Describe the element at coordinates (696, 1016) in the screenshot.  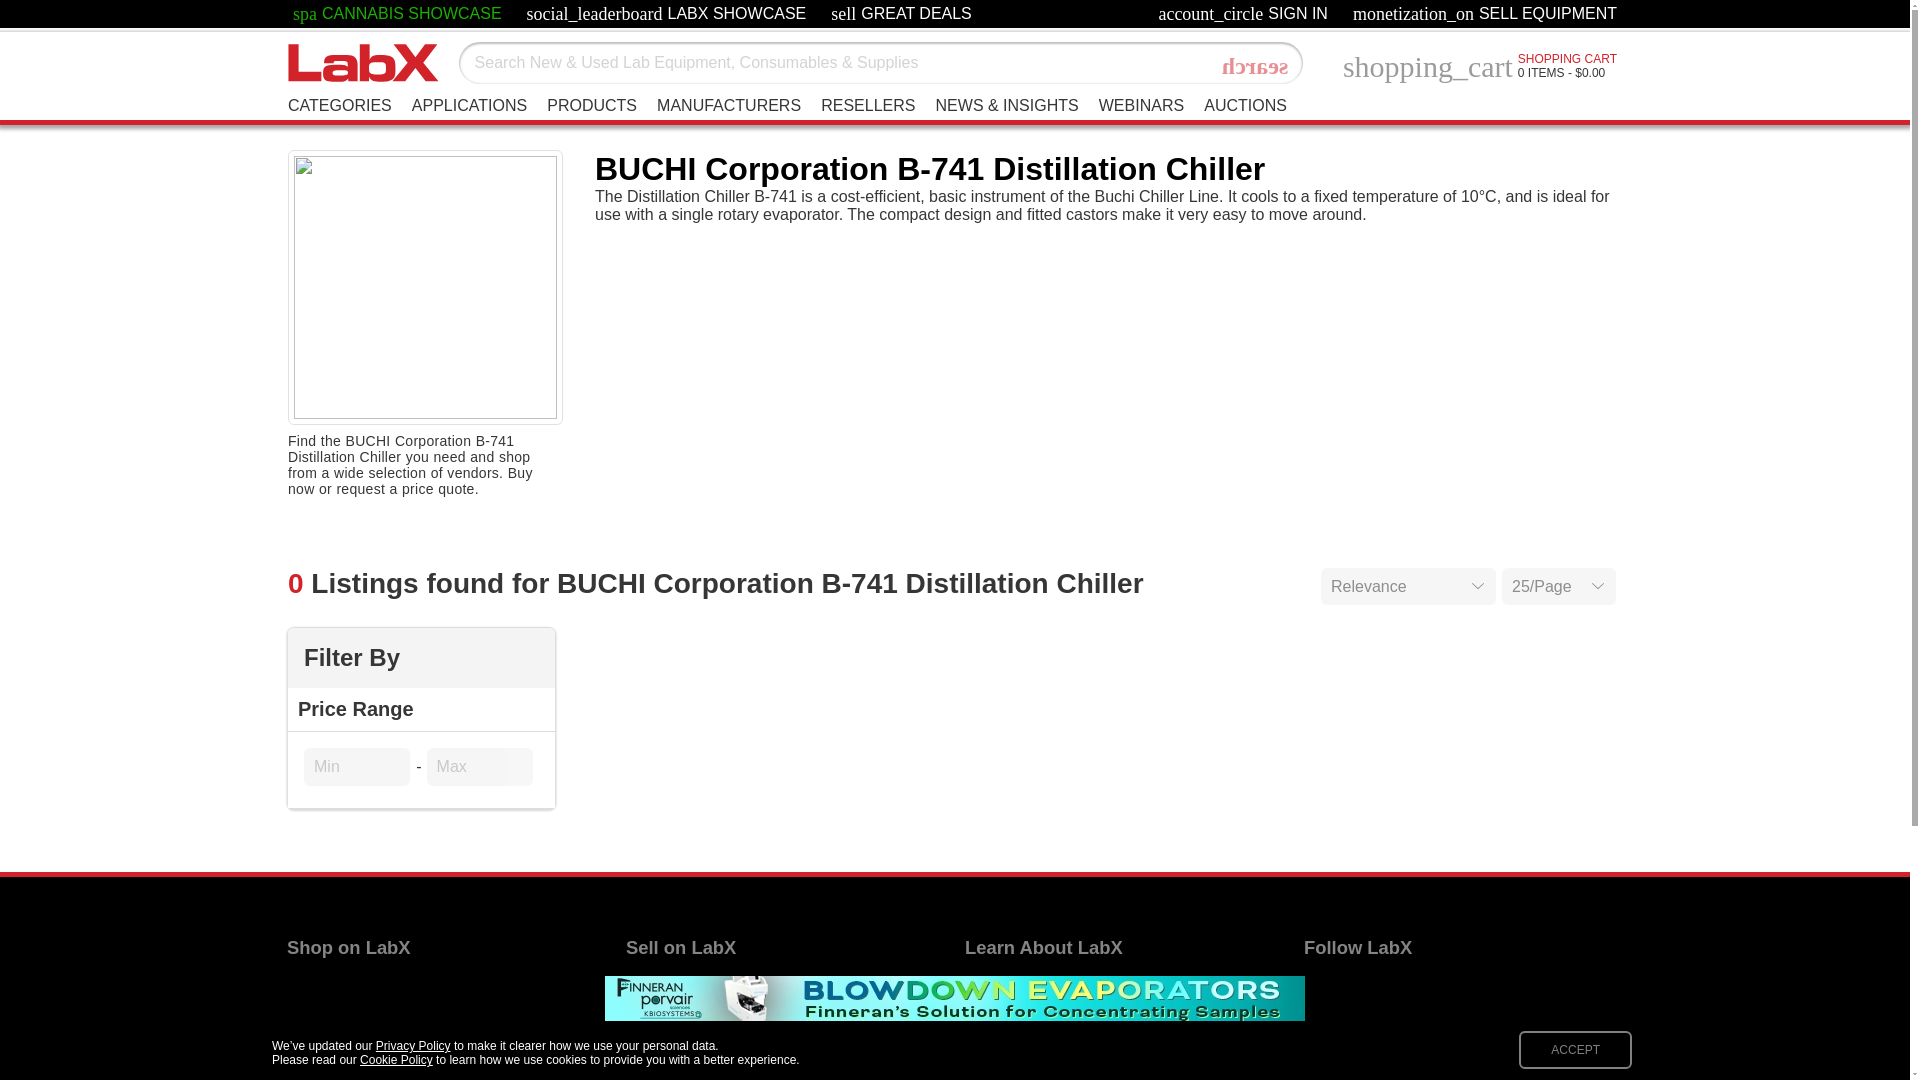
I see `Advertise with LabX` at that location.